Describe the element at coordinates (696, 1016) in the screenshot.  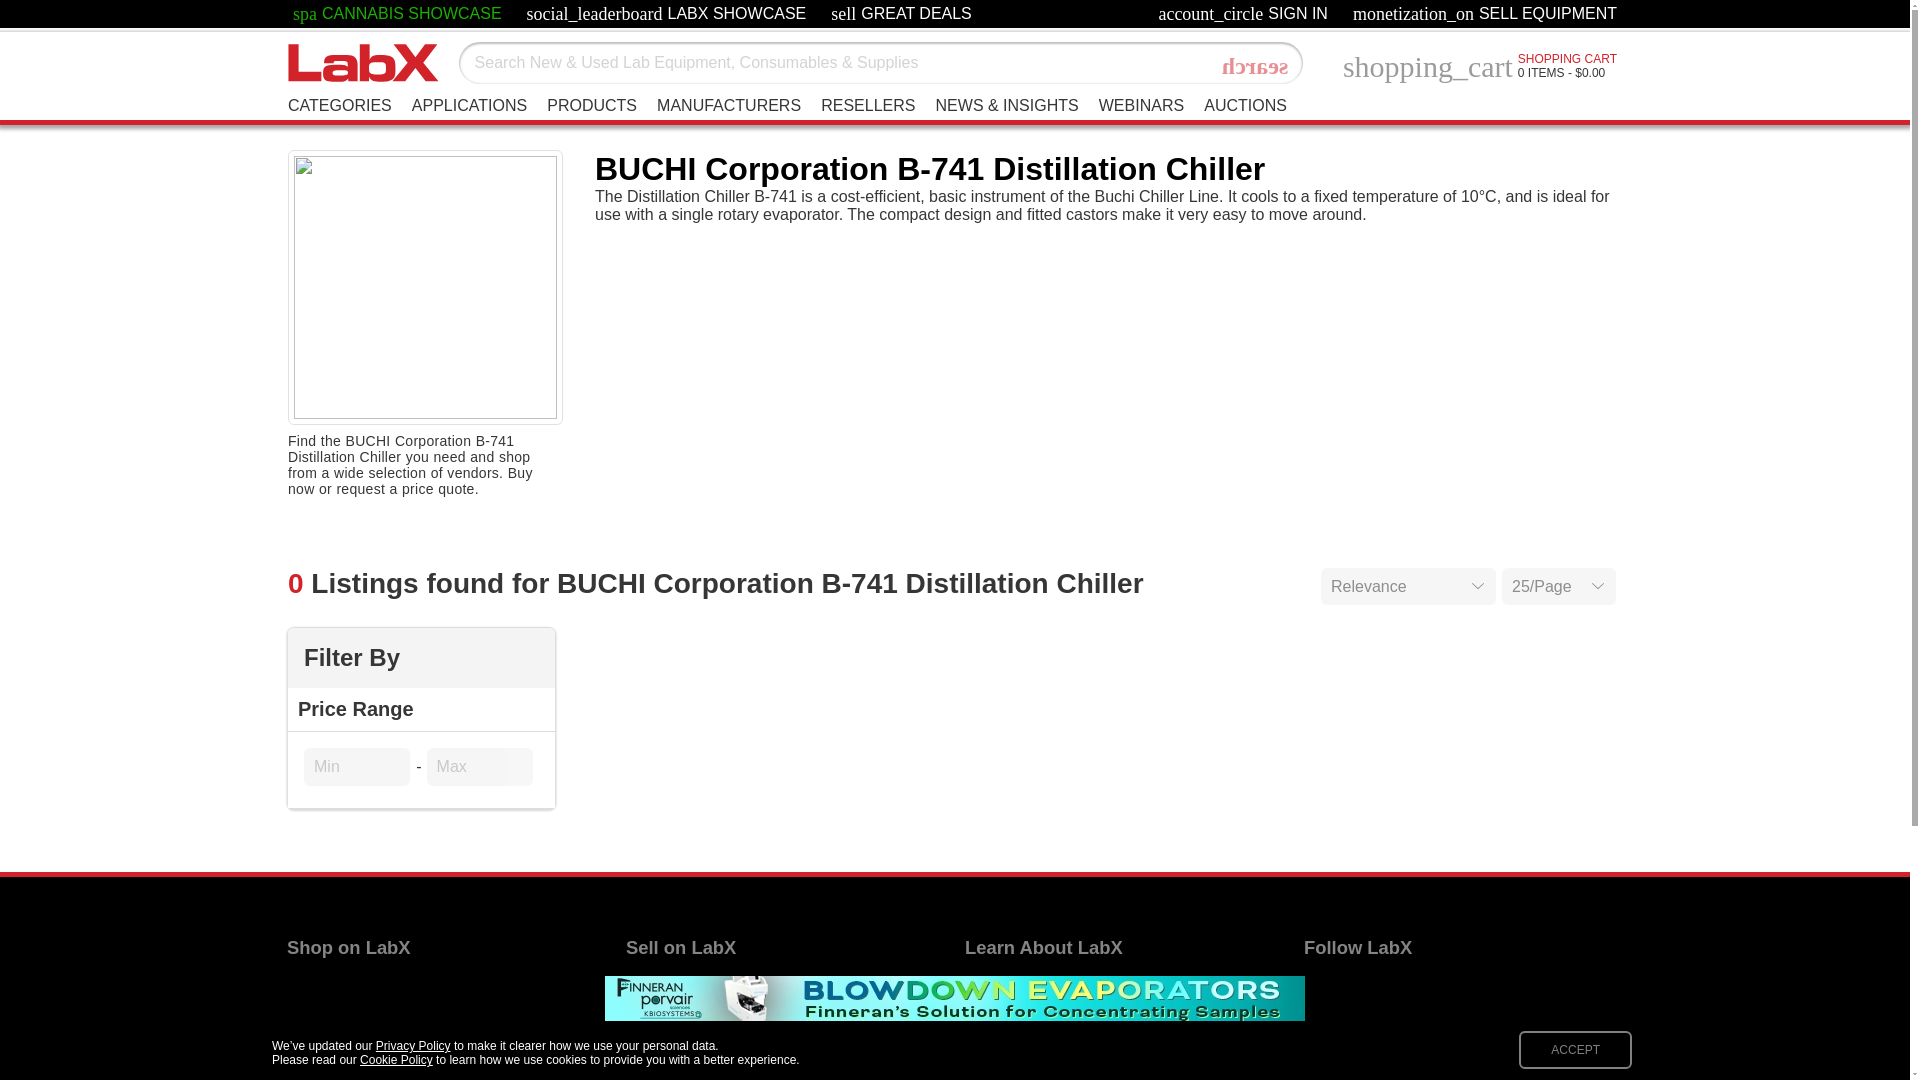
I see `Advertise with LabX` at that location.